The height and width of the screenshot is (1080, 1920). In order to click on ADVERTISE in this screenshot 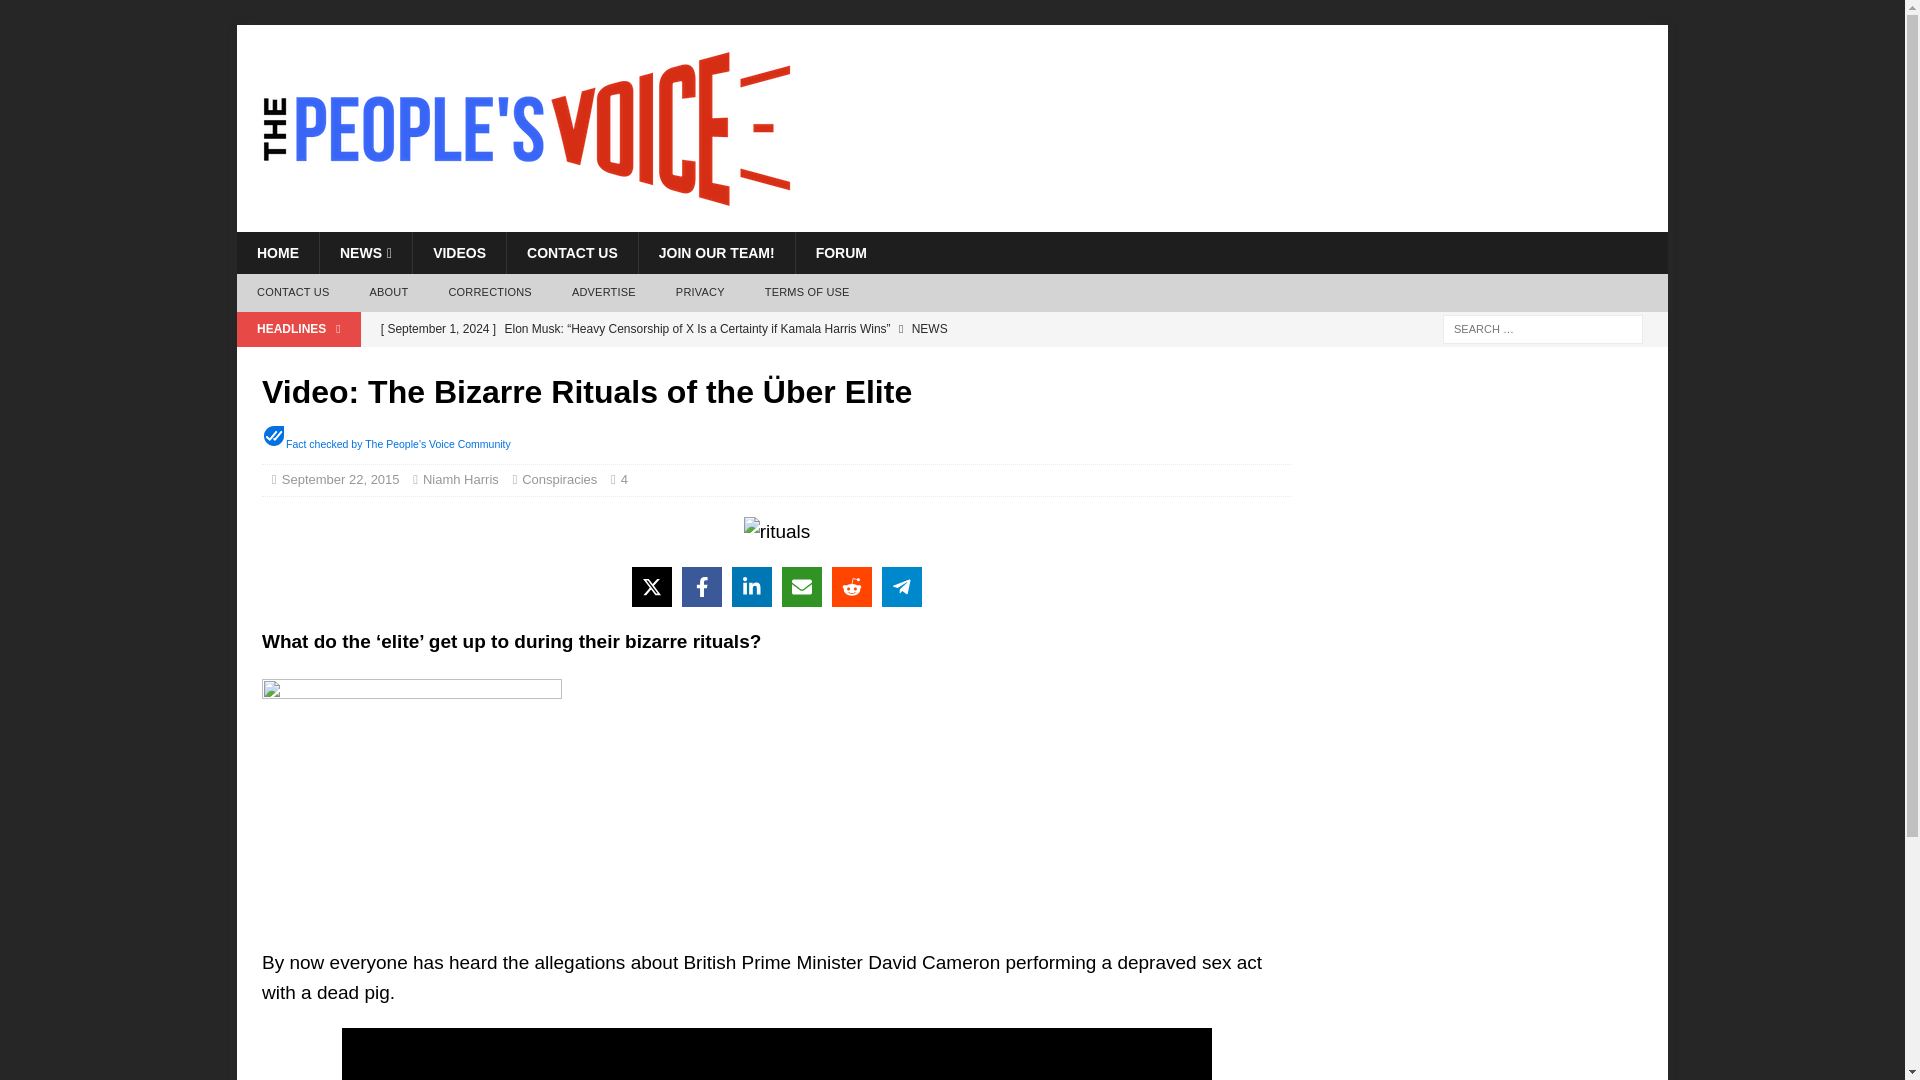, I will do `click(604, 293)`.